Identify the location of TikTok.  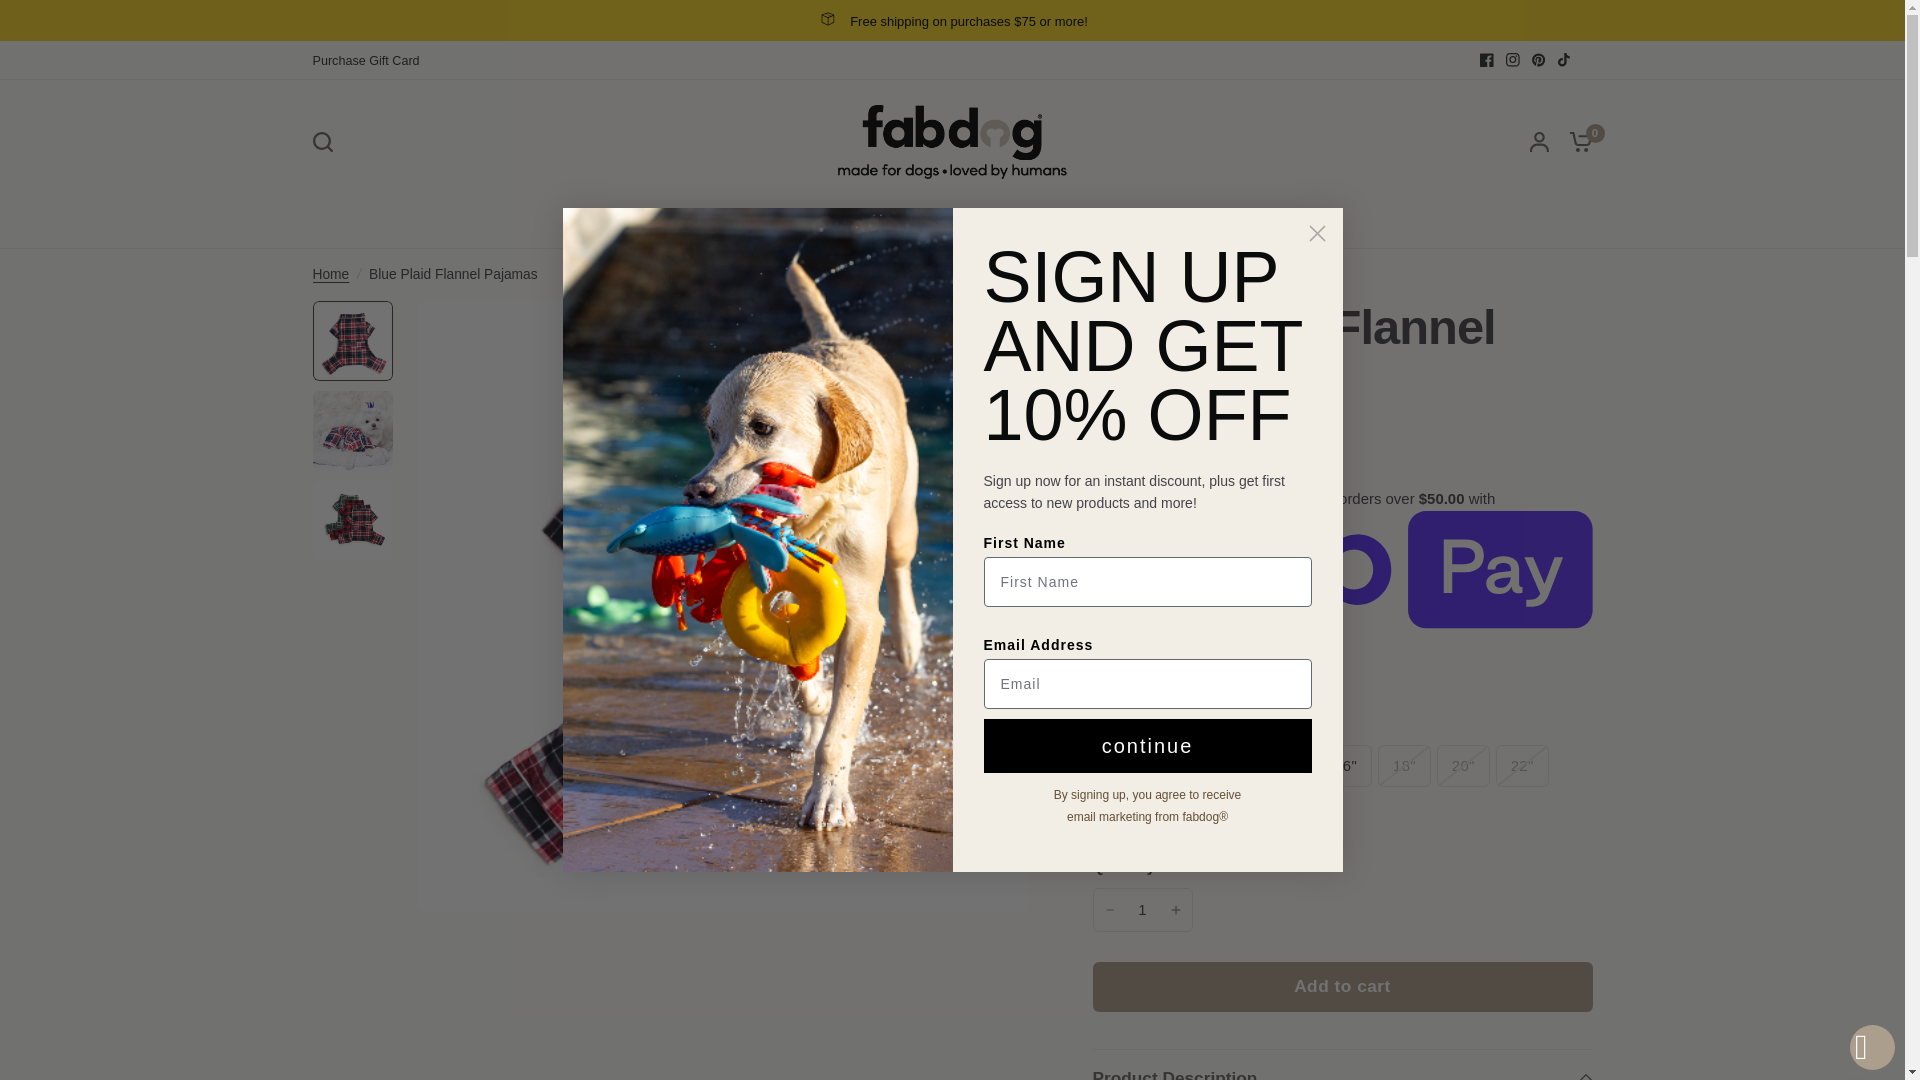
(1564, 60).